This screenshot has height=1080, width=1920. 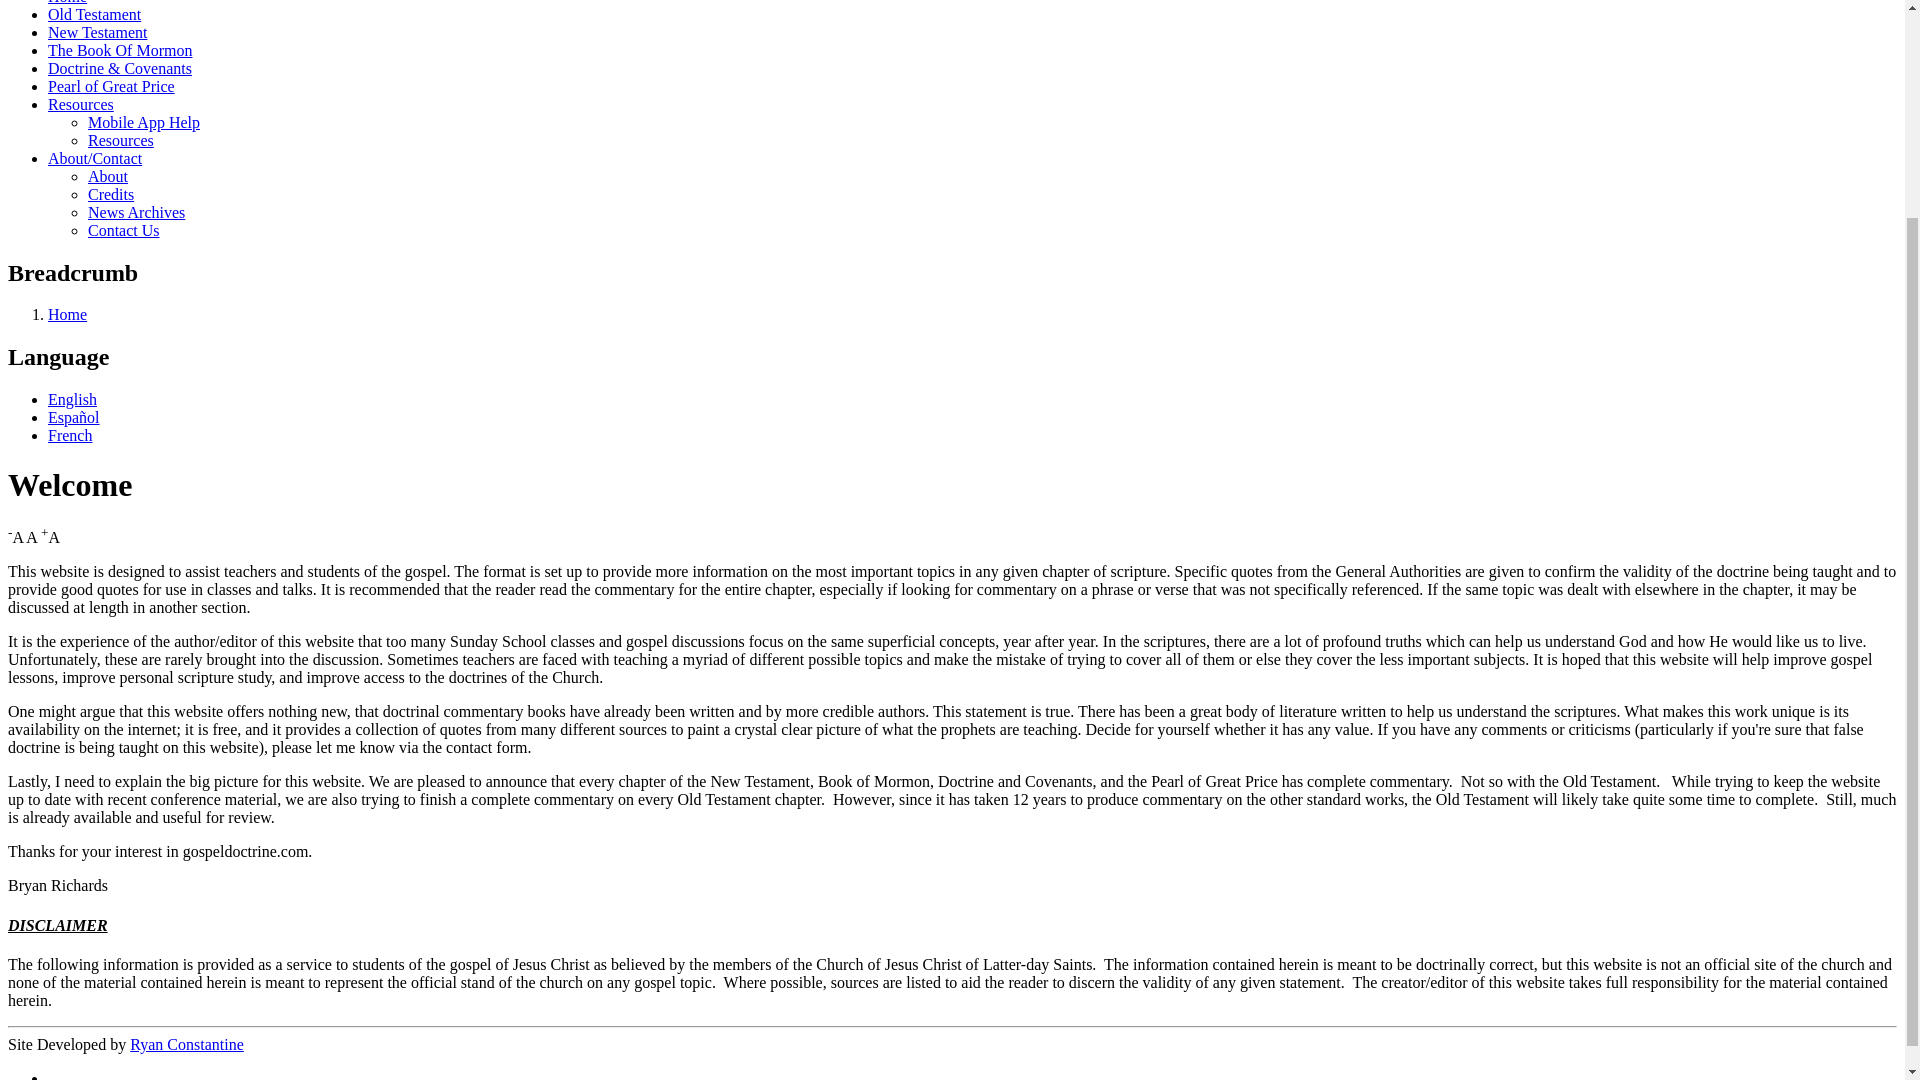 I want to click on Resources, so click(x=120, y=140).